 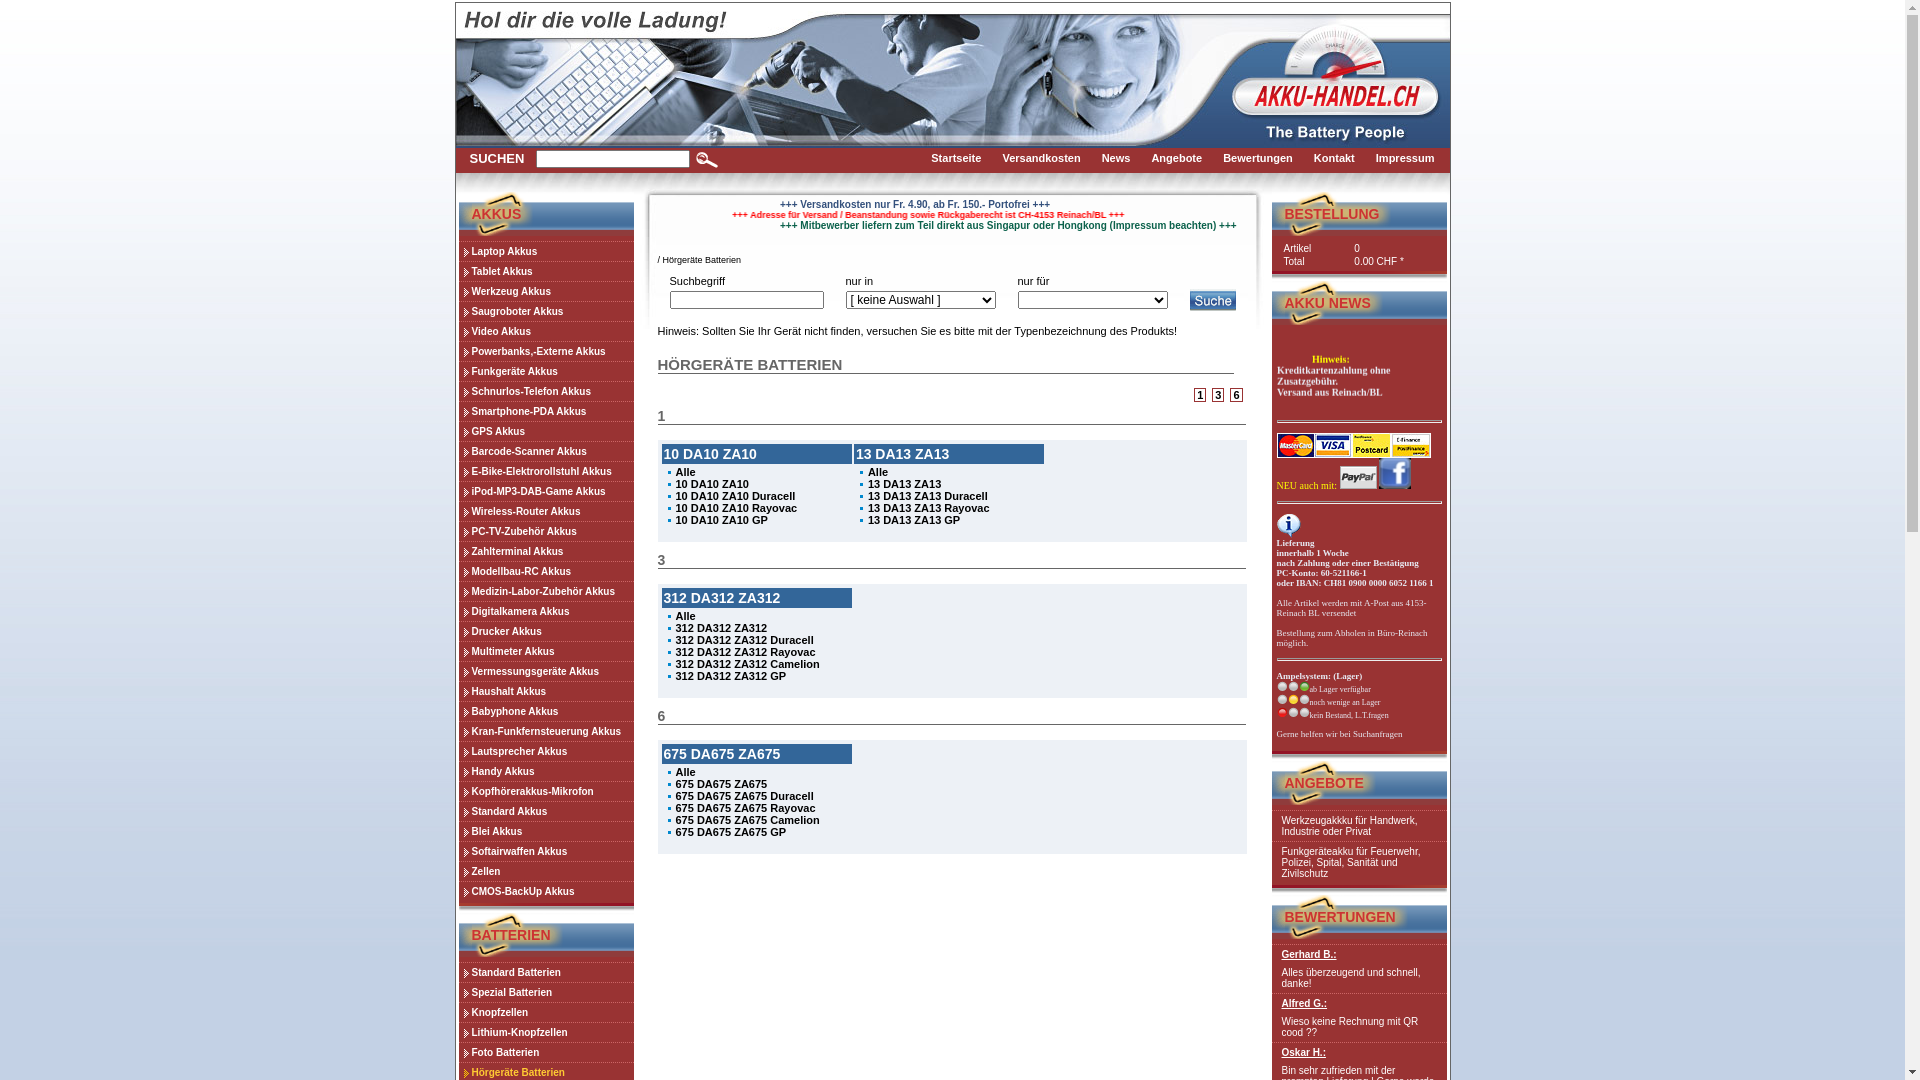 What do you see at coordinates (546, 471) in the screenshot?
I see `E-Bike-Elektrorollstuhl Akkus` at bounding box center [546, 471].